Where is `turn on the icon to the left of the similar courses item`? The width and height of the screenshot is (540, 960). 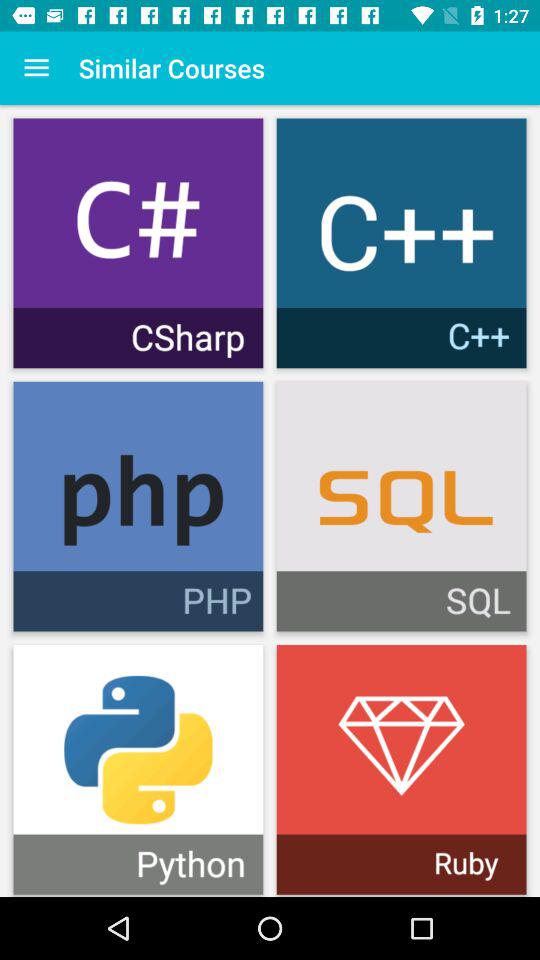
turn on the icon to the left of the similar courses item is located at coordinates (36, 68).